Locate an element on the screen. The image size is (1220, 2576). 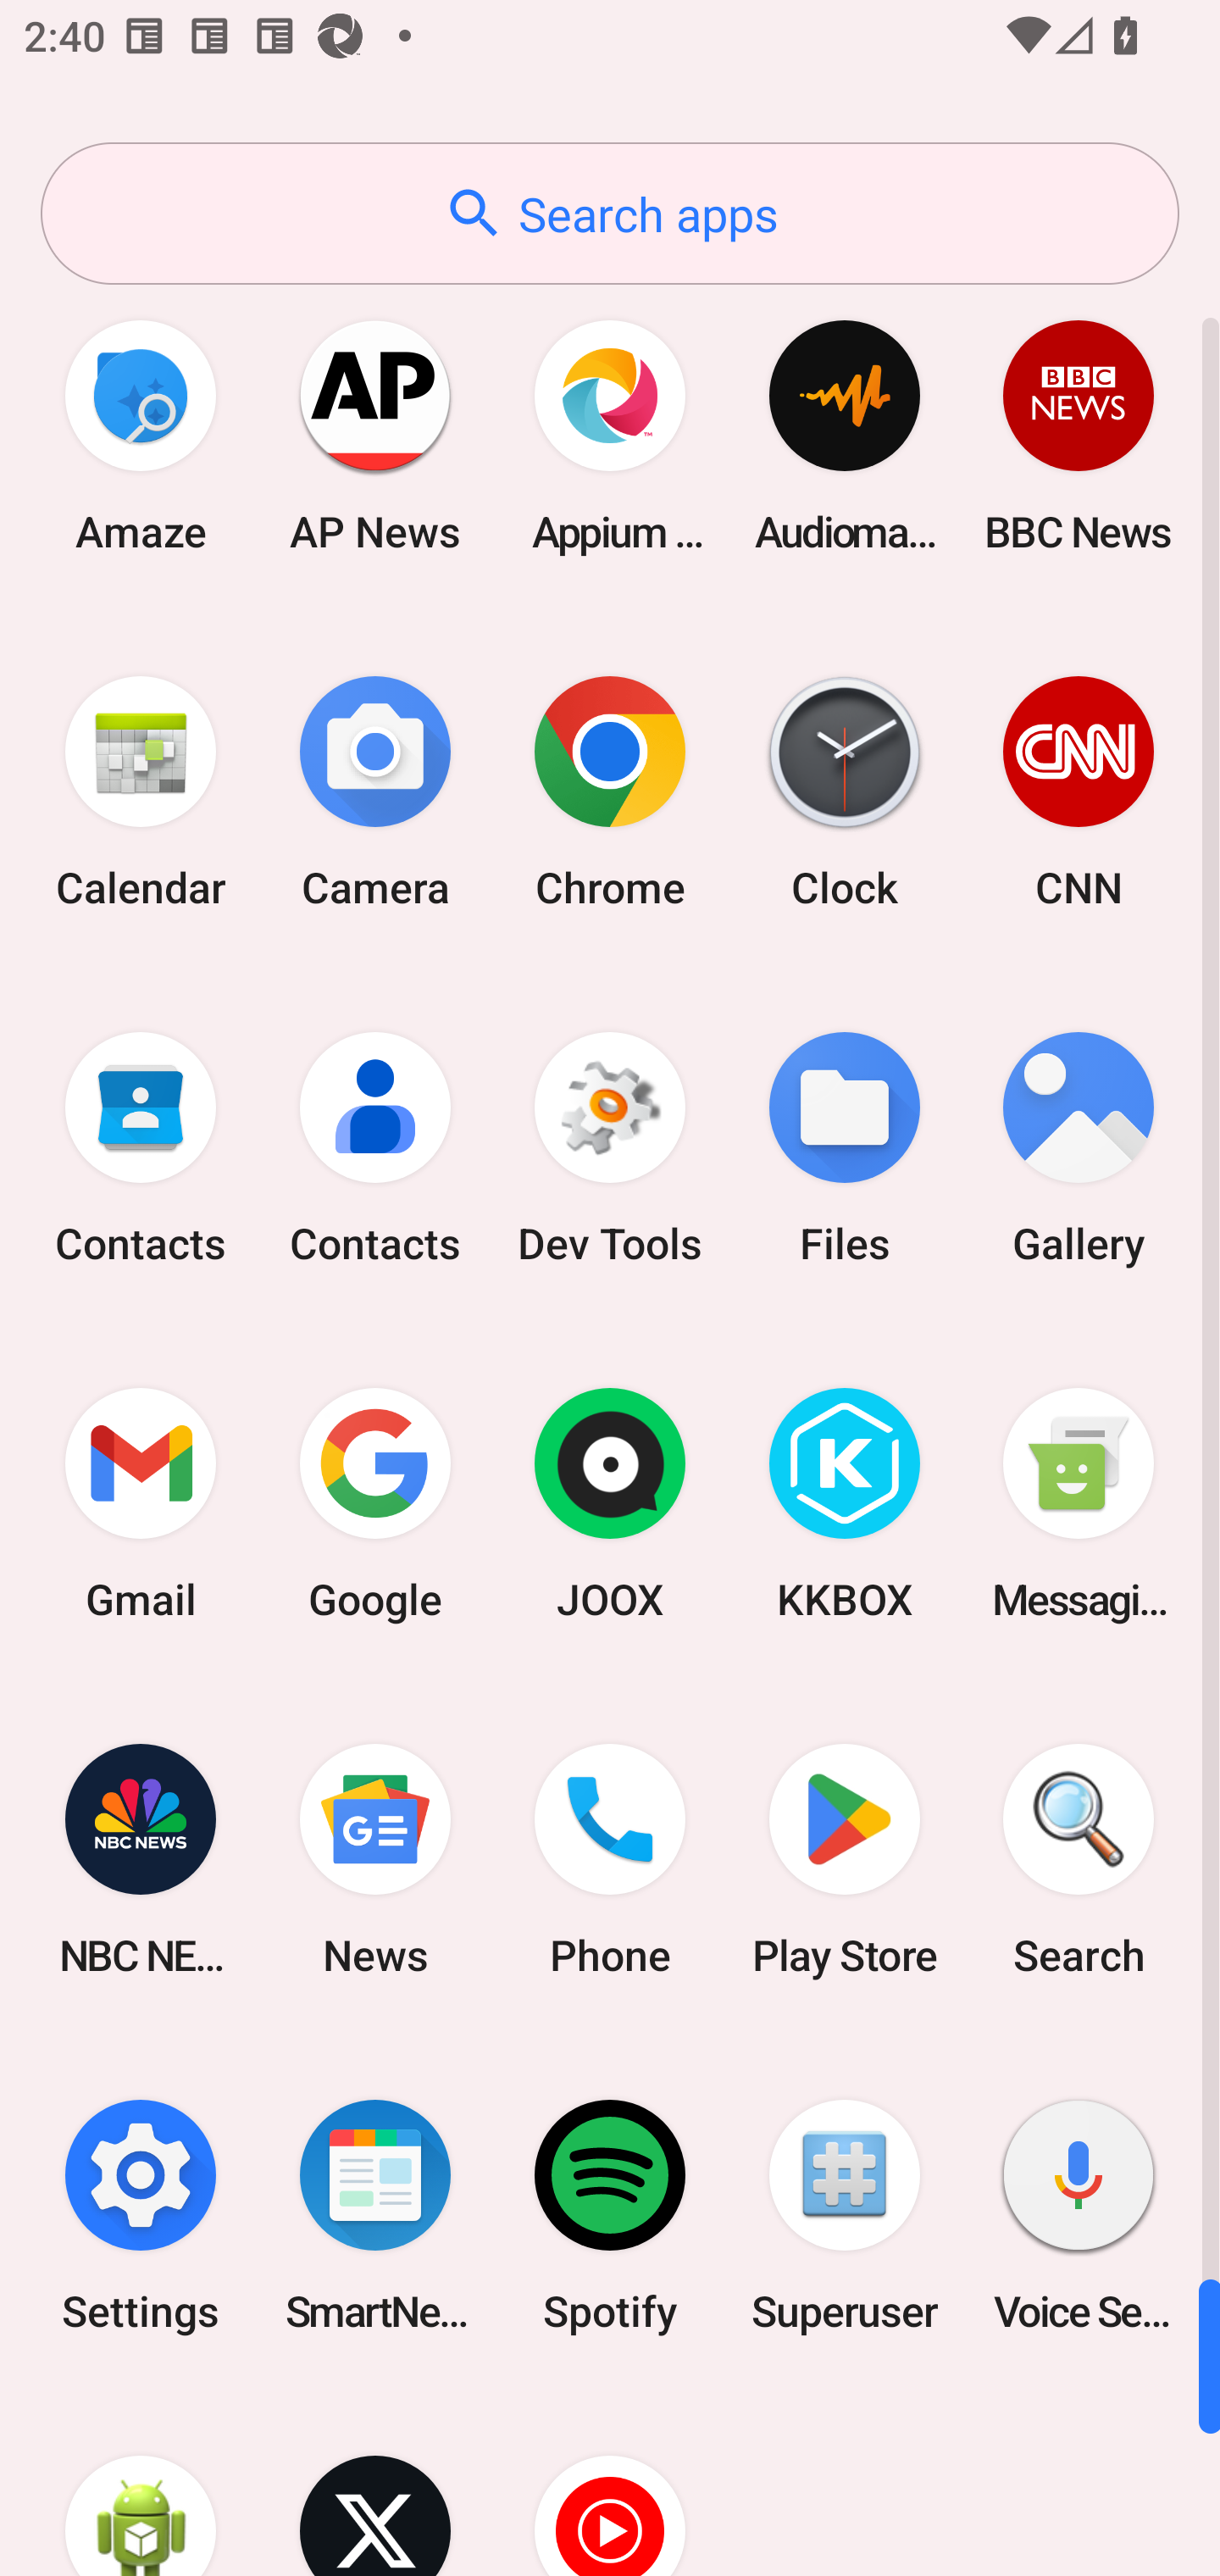
News is located at coordinates (375, 1859).